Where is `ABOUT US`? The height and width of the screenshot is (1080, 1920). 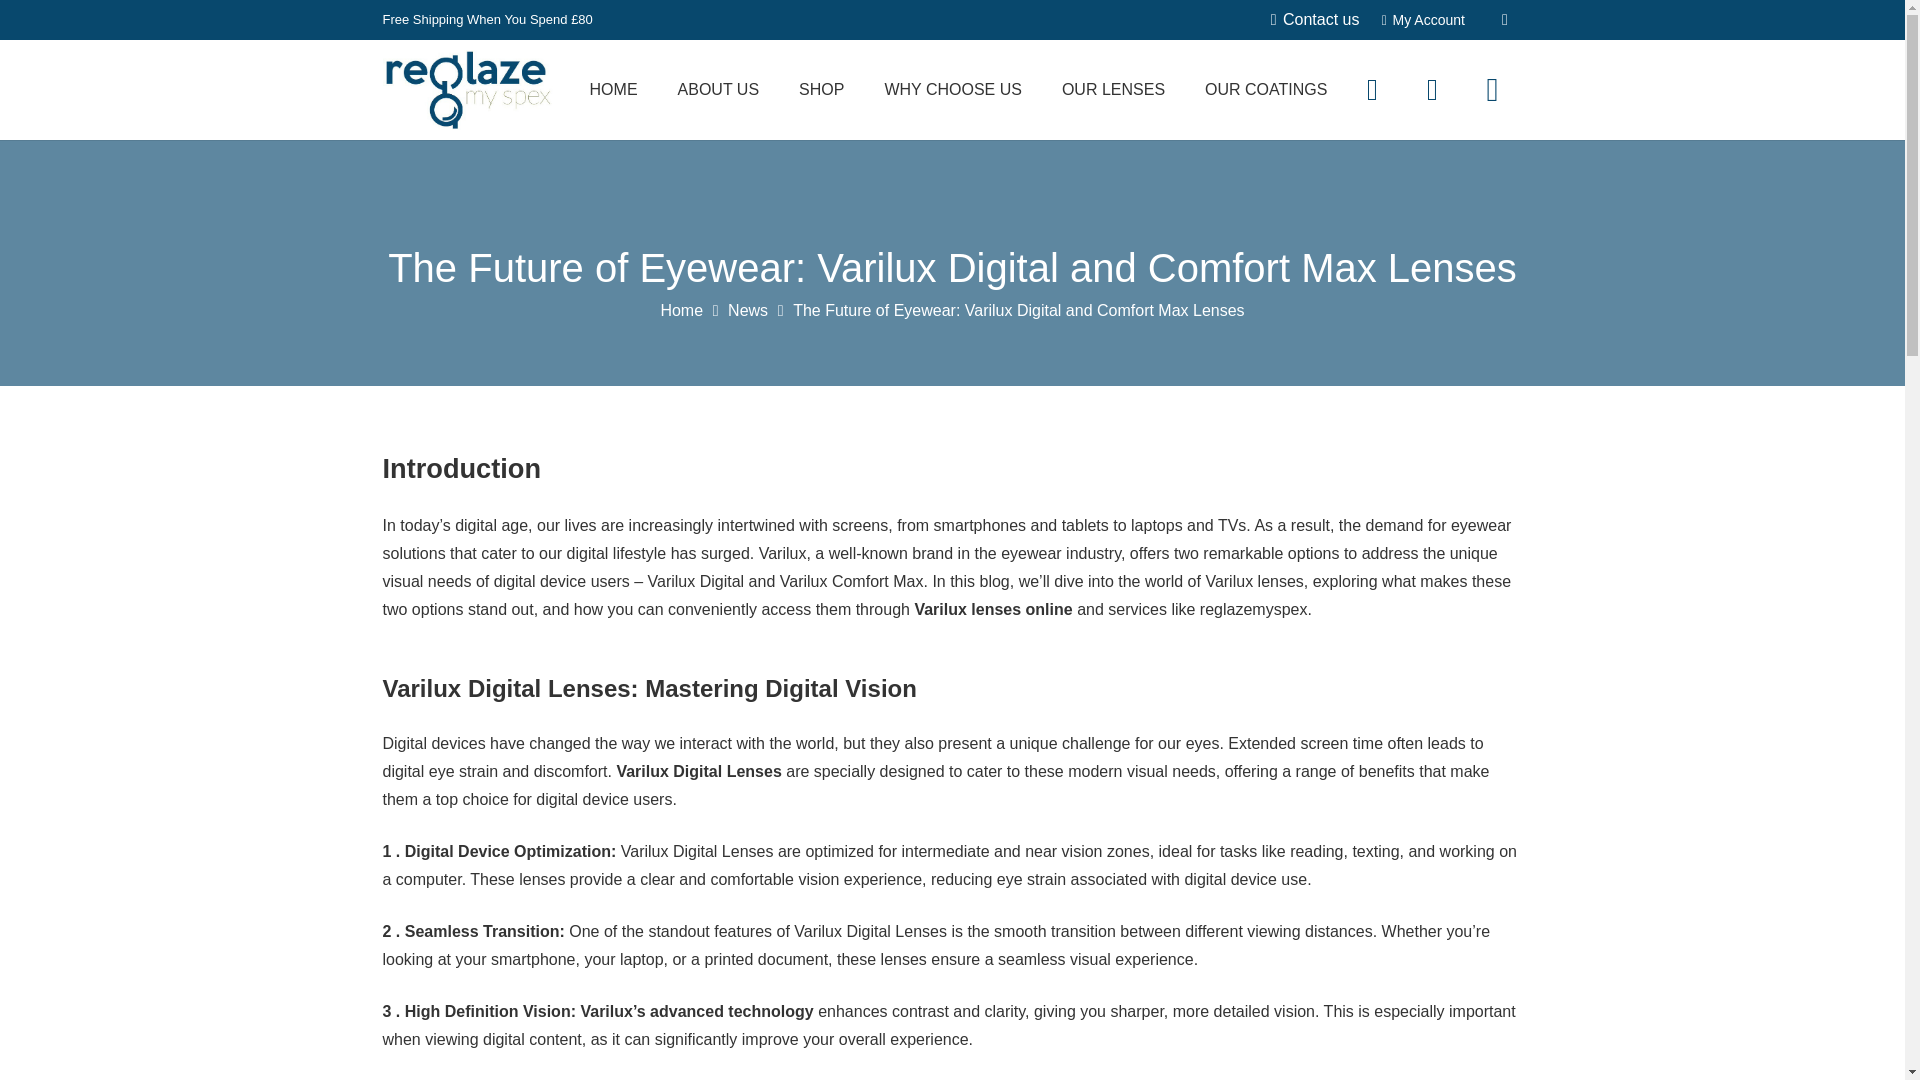 ABOUT US is located at coordinates (718, 90).